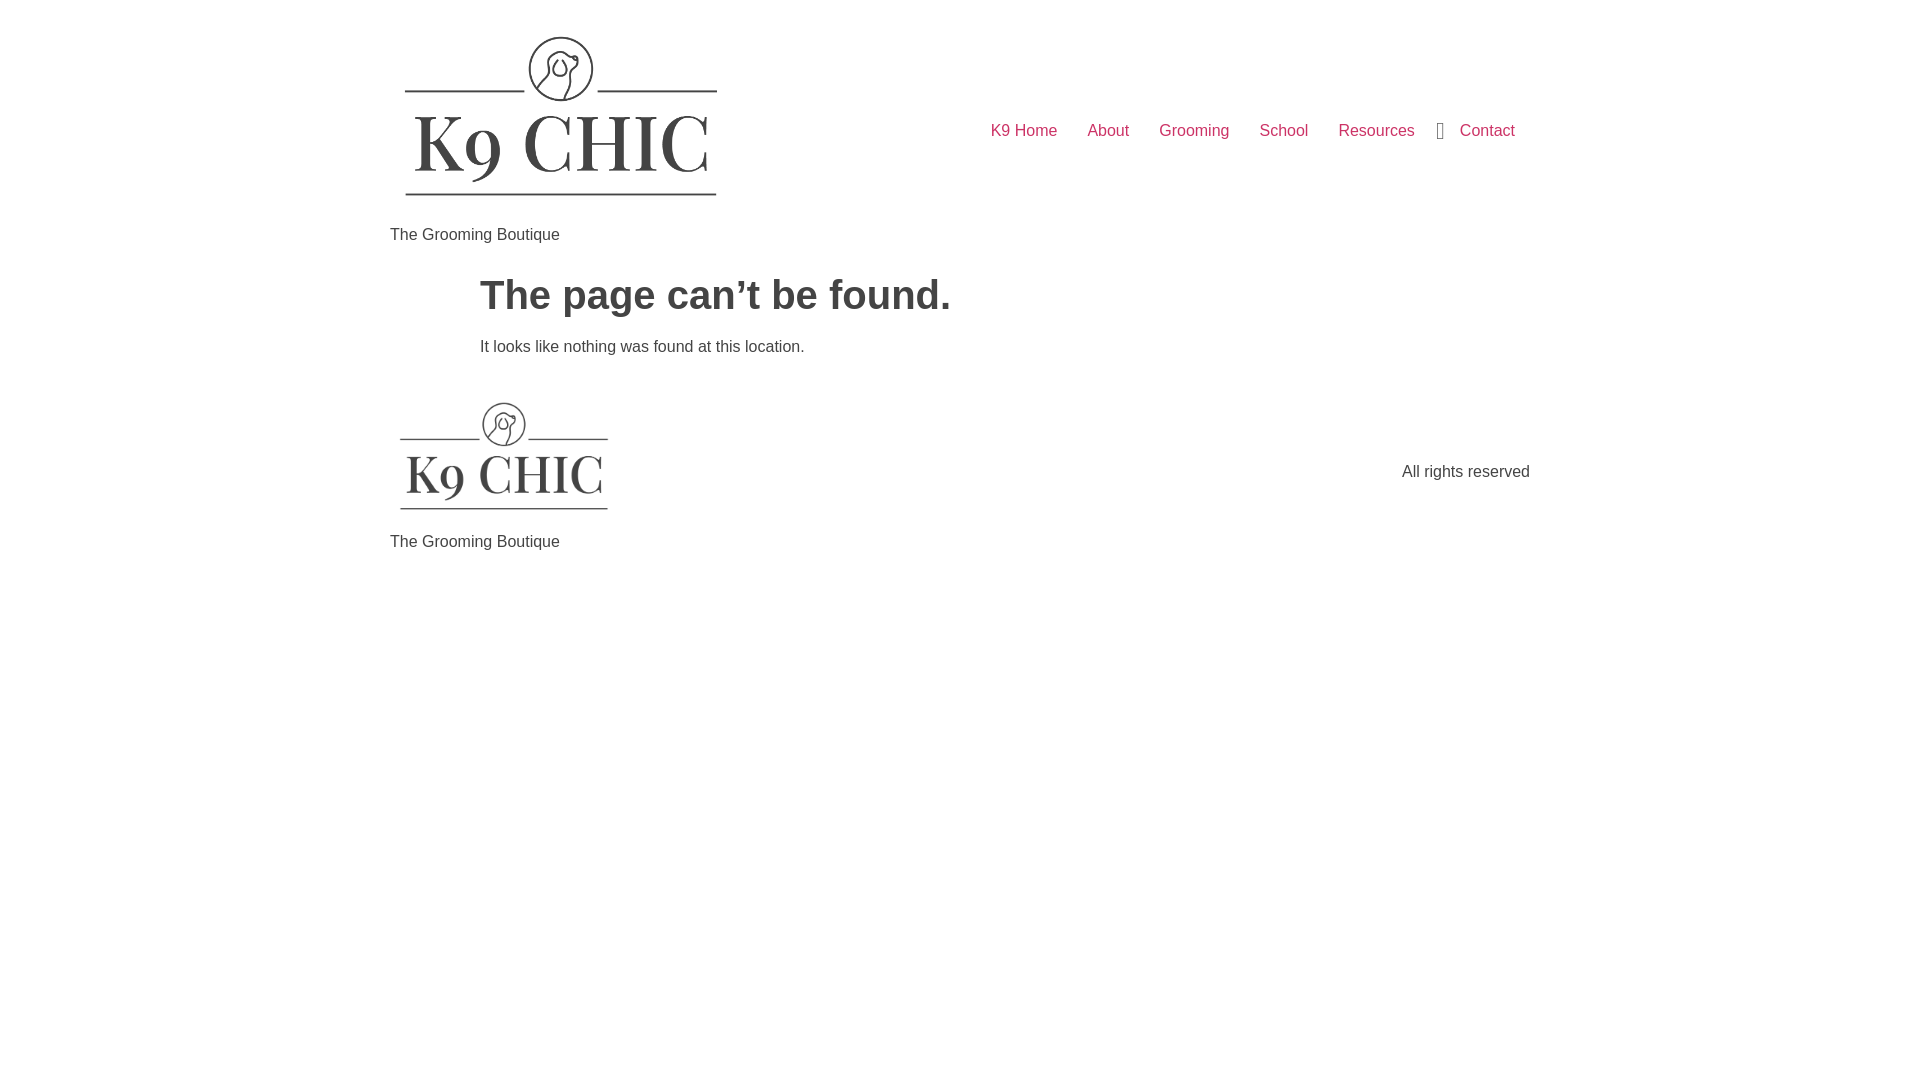 The height and width of the screenshot is (1080, 1920). I want to click on Contact, so click(1488, 131).